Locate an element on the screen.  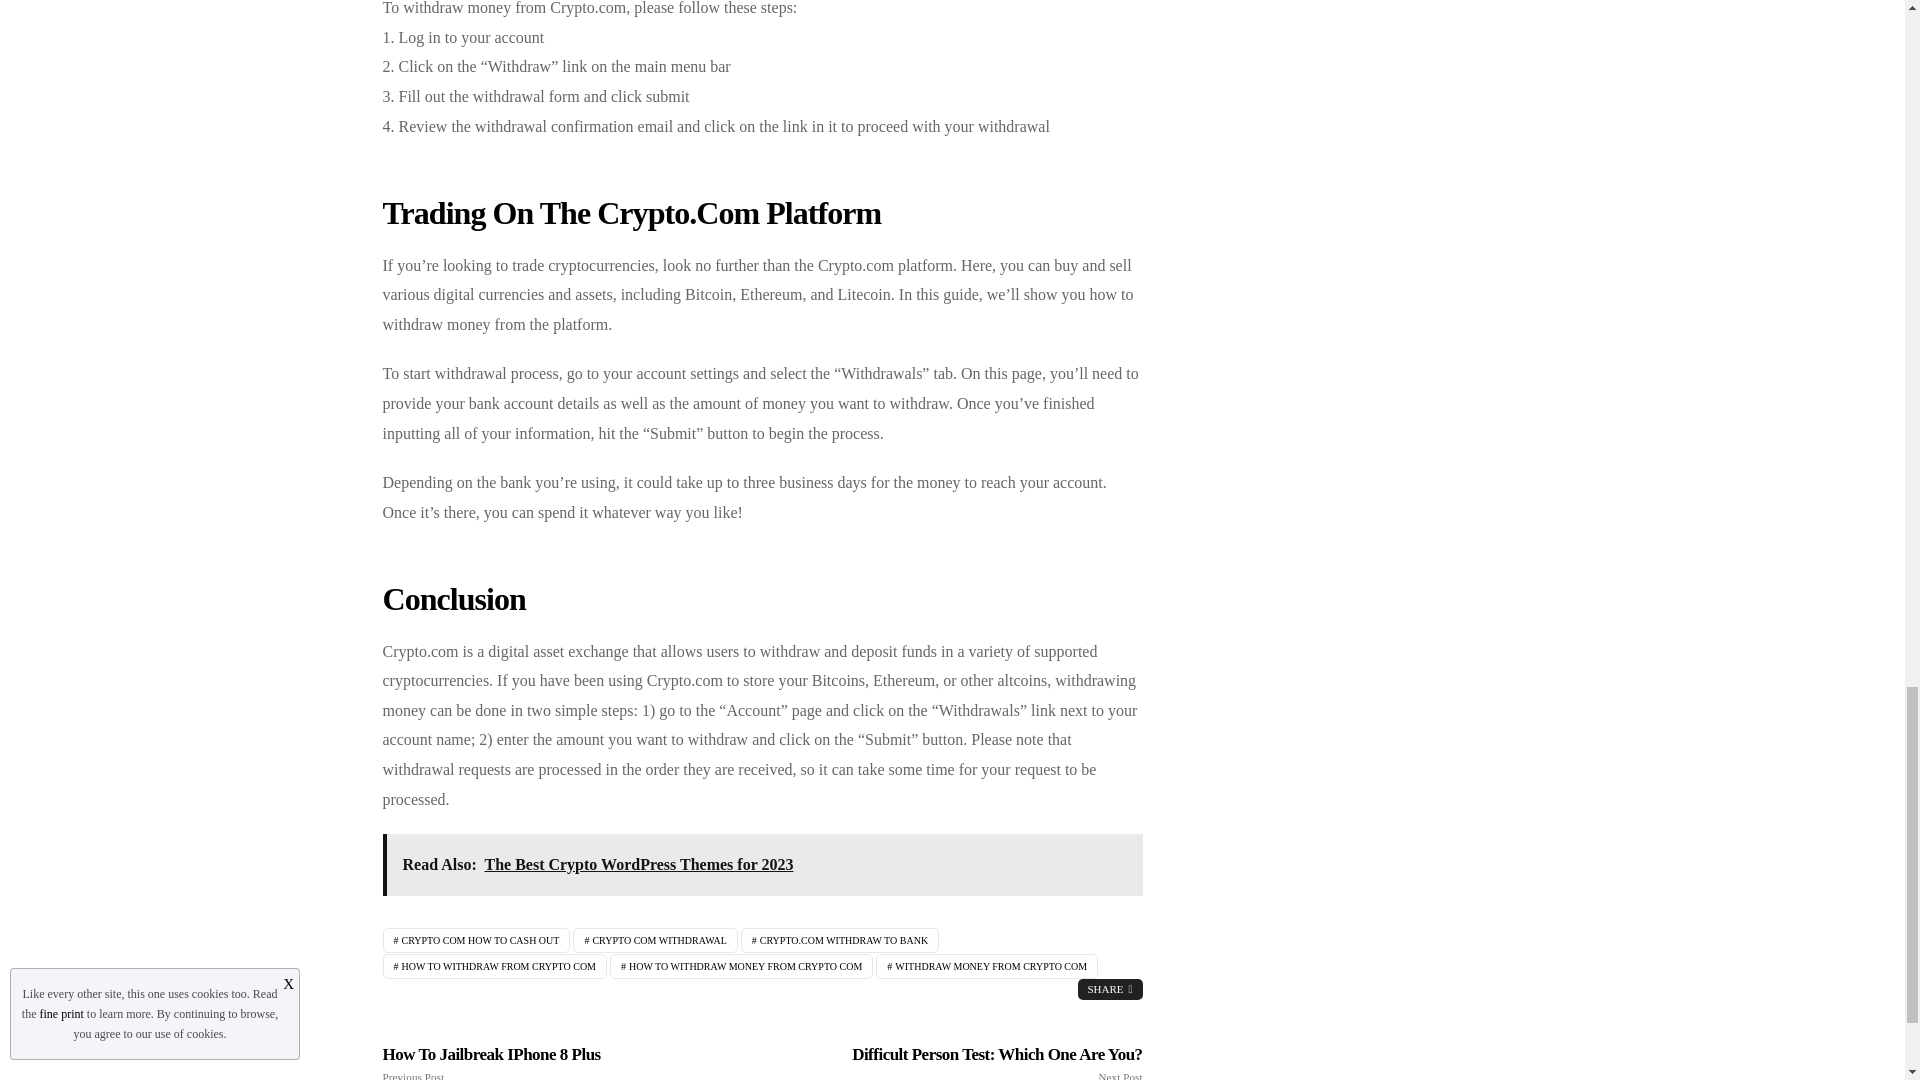
CRYPTO COM WITHDRAWAL is located at coordinates (654, 940).